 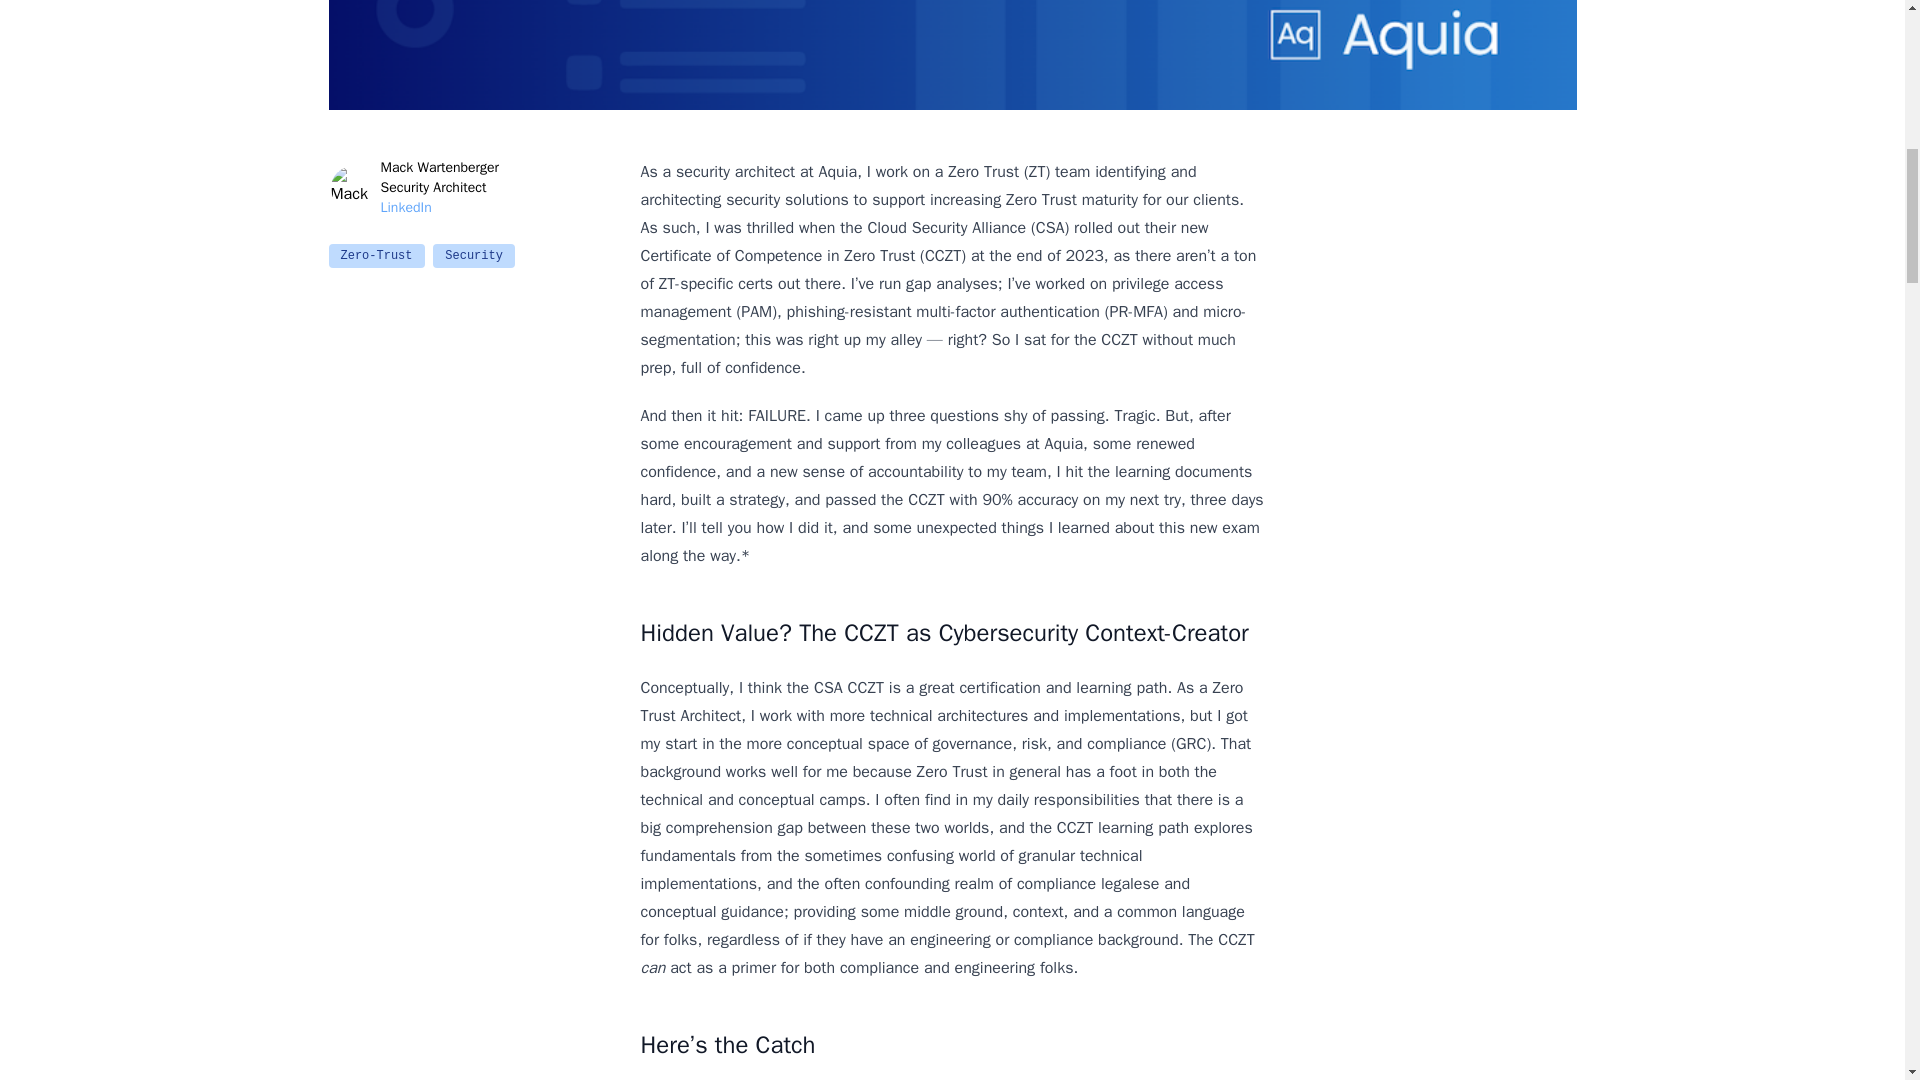 I want to click on LinkedIn, so click(x=440, y=208).